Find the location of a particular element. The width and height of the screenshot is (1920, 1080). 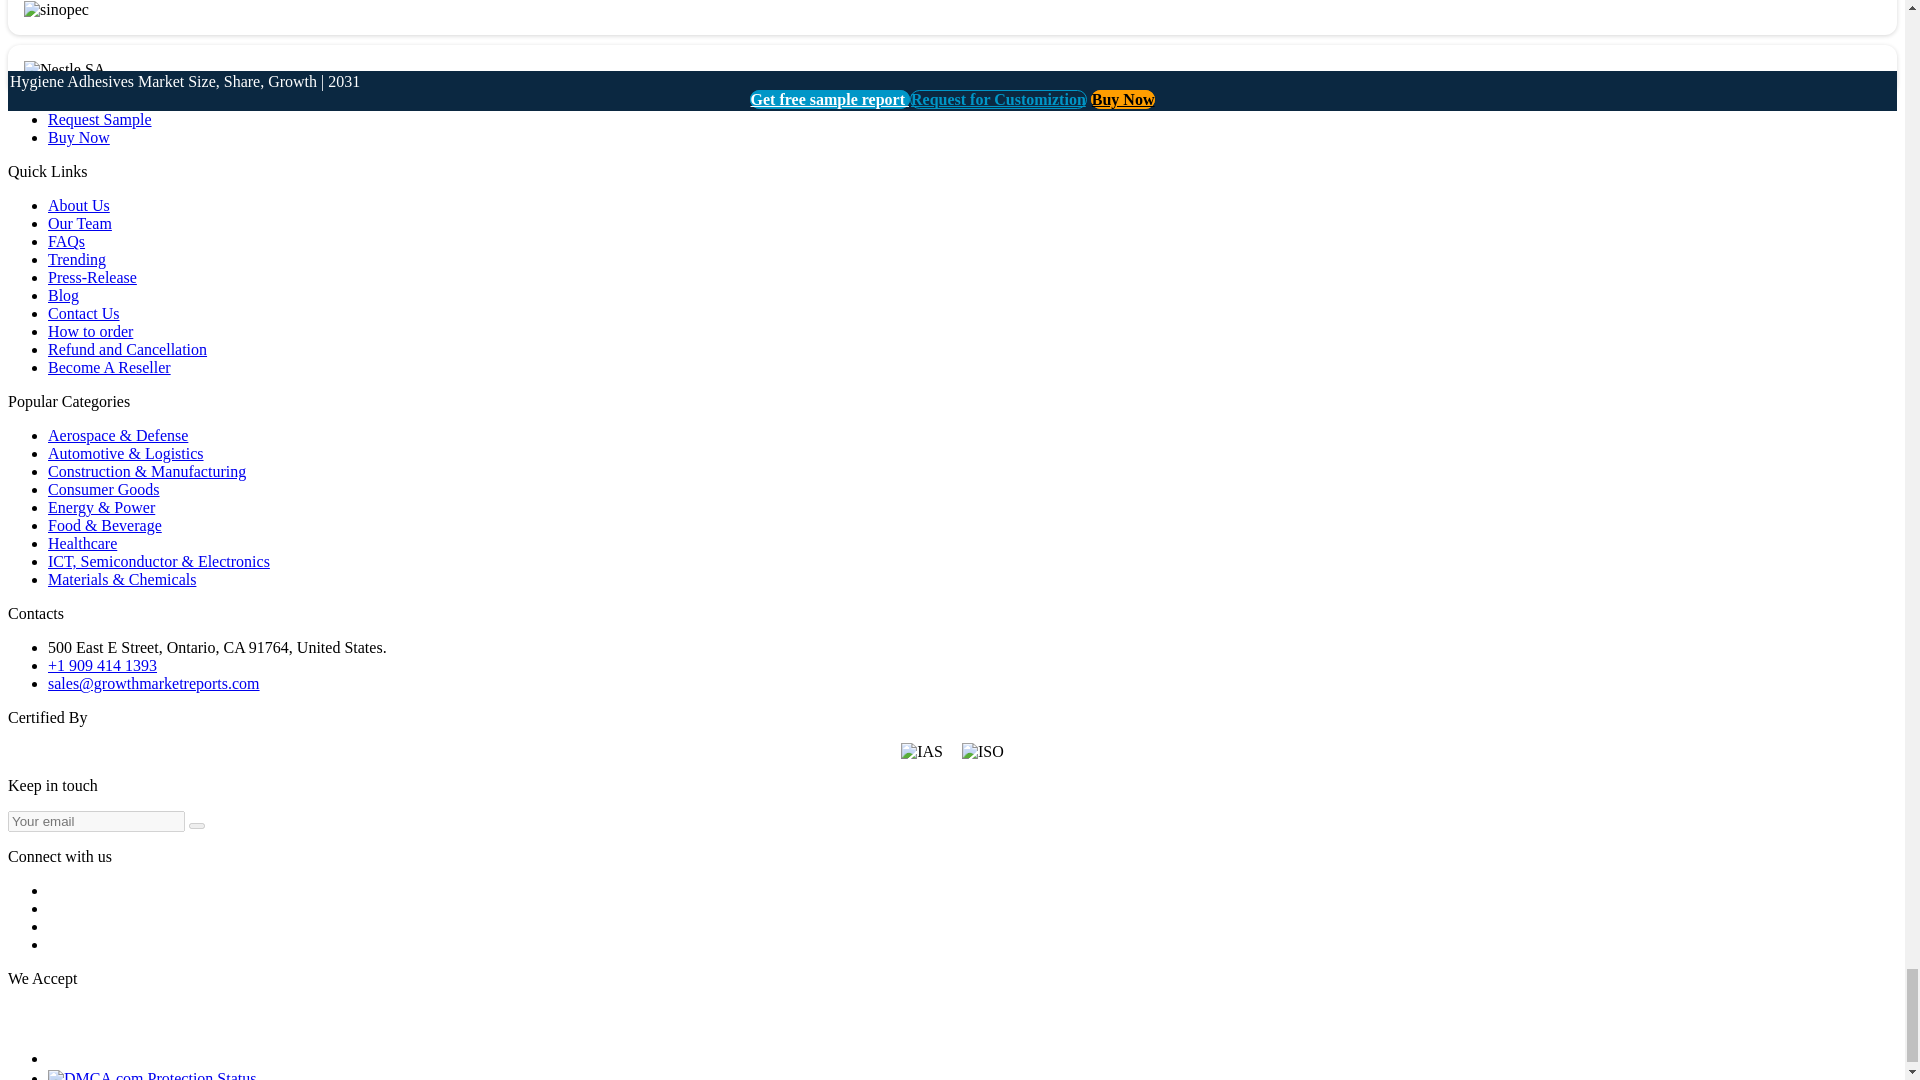

sinopec is located at coordinates (56, 10).